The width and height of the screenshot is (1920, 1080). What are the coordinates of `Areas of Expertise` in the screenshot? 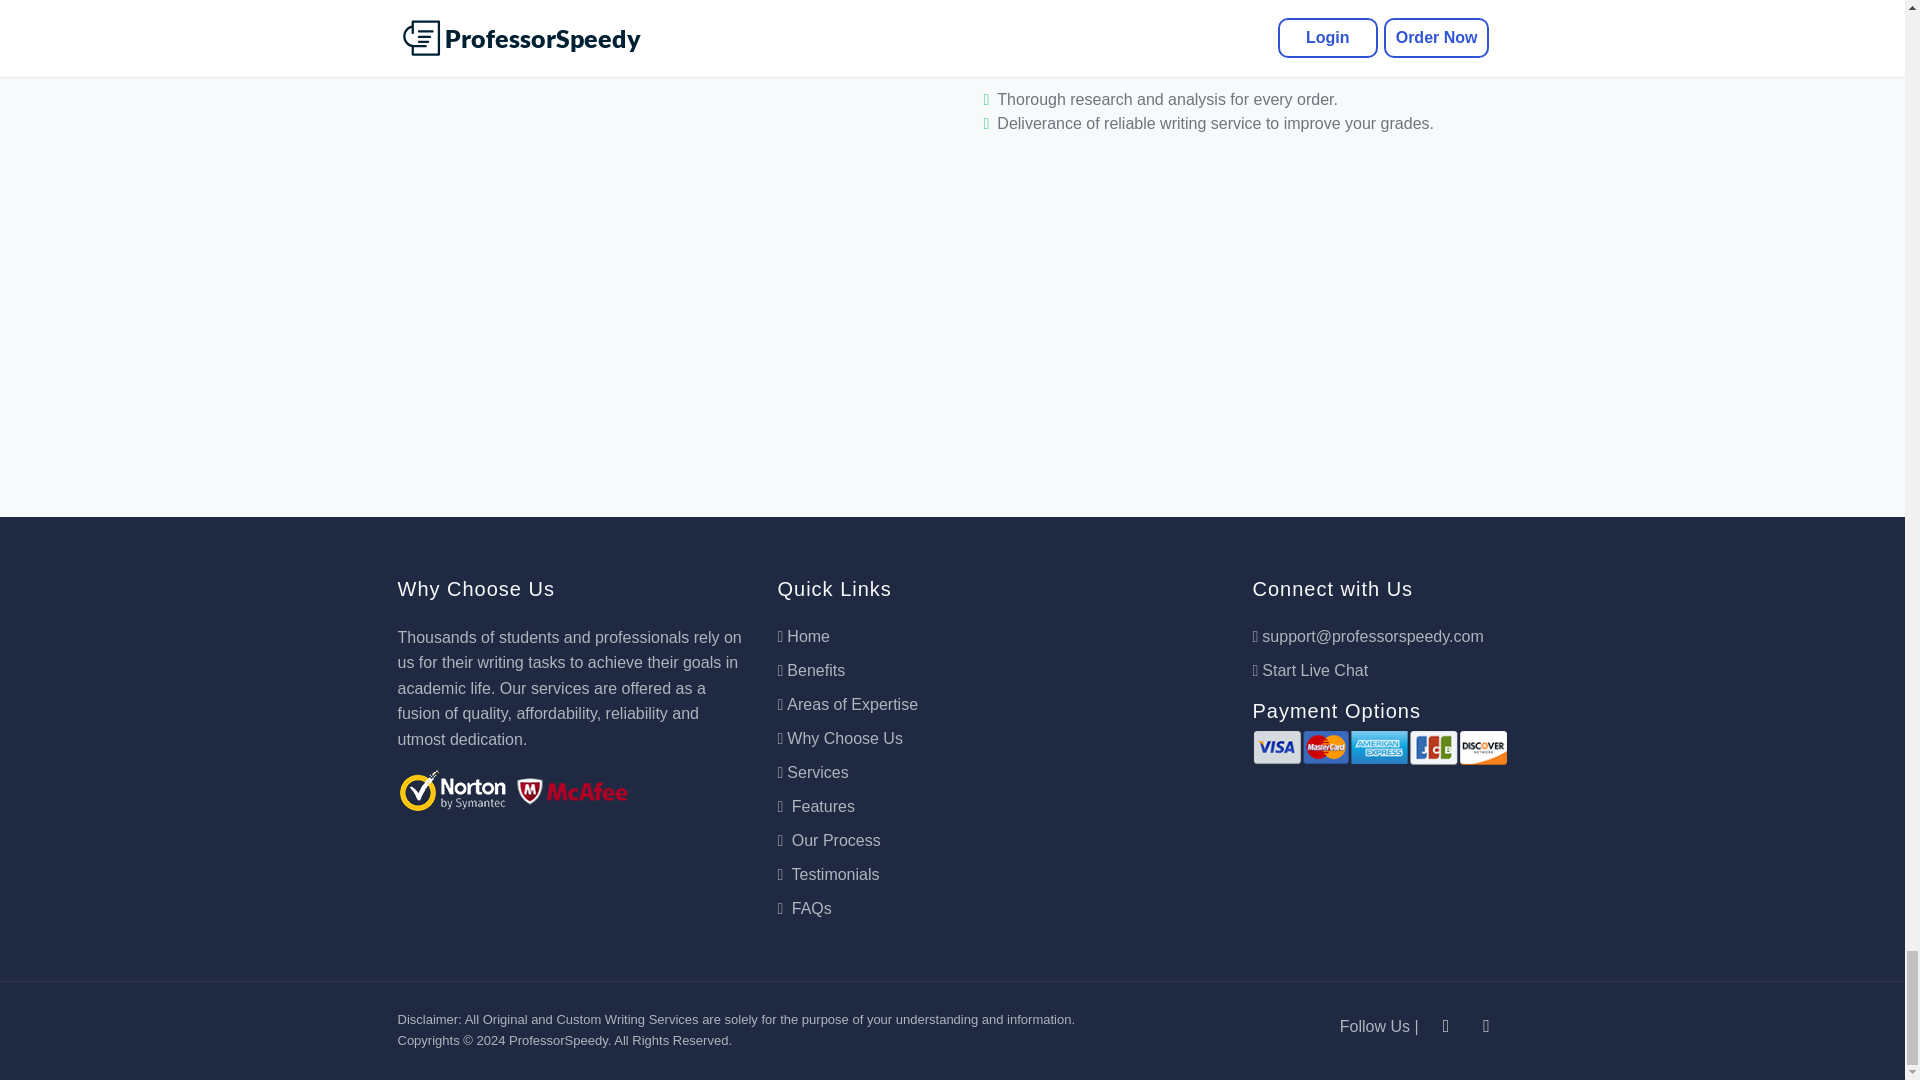 It's located at (847, 705).